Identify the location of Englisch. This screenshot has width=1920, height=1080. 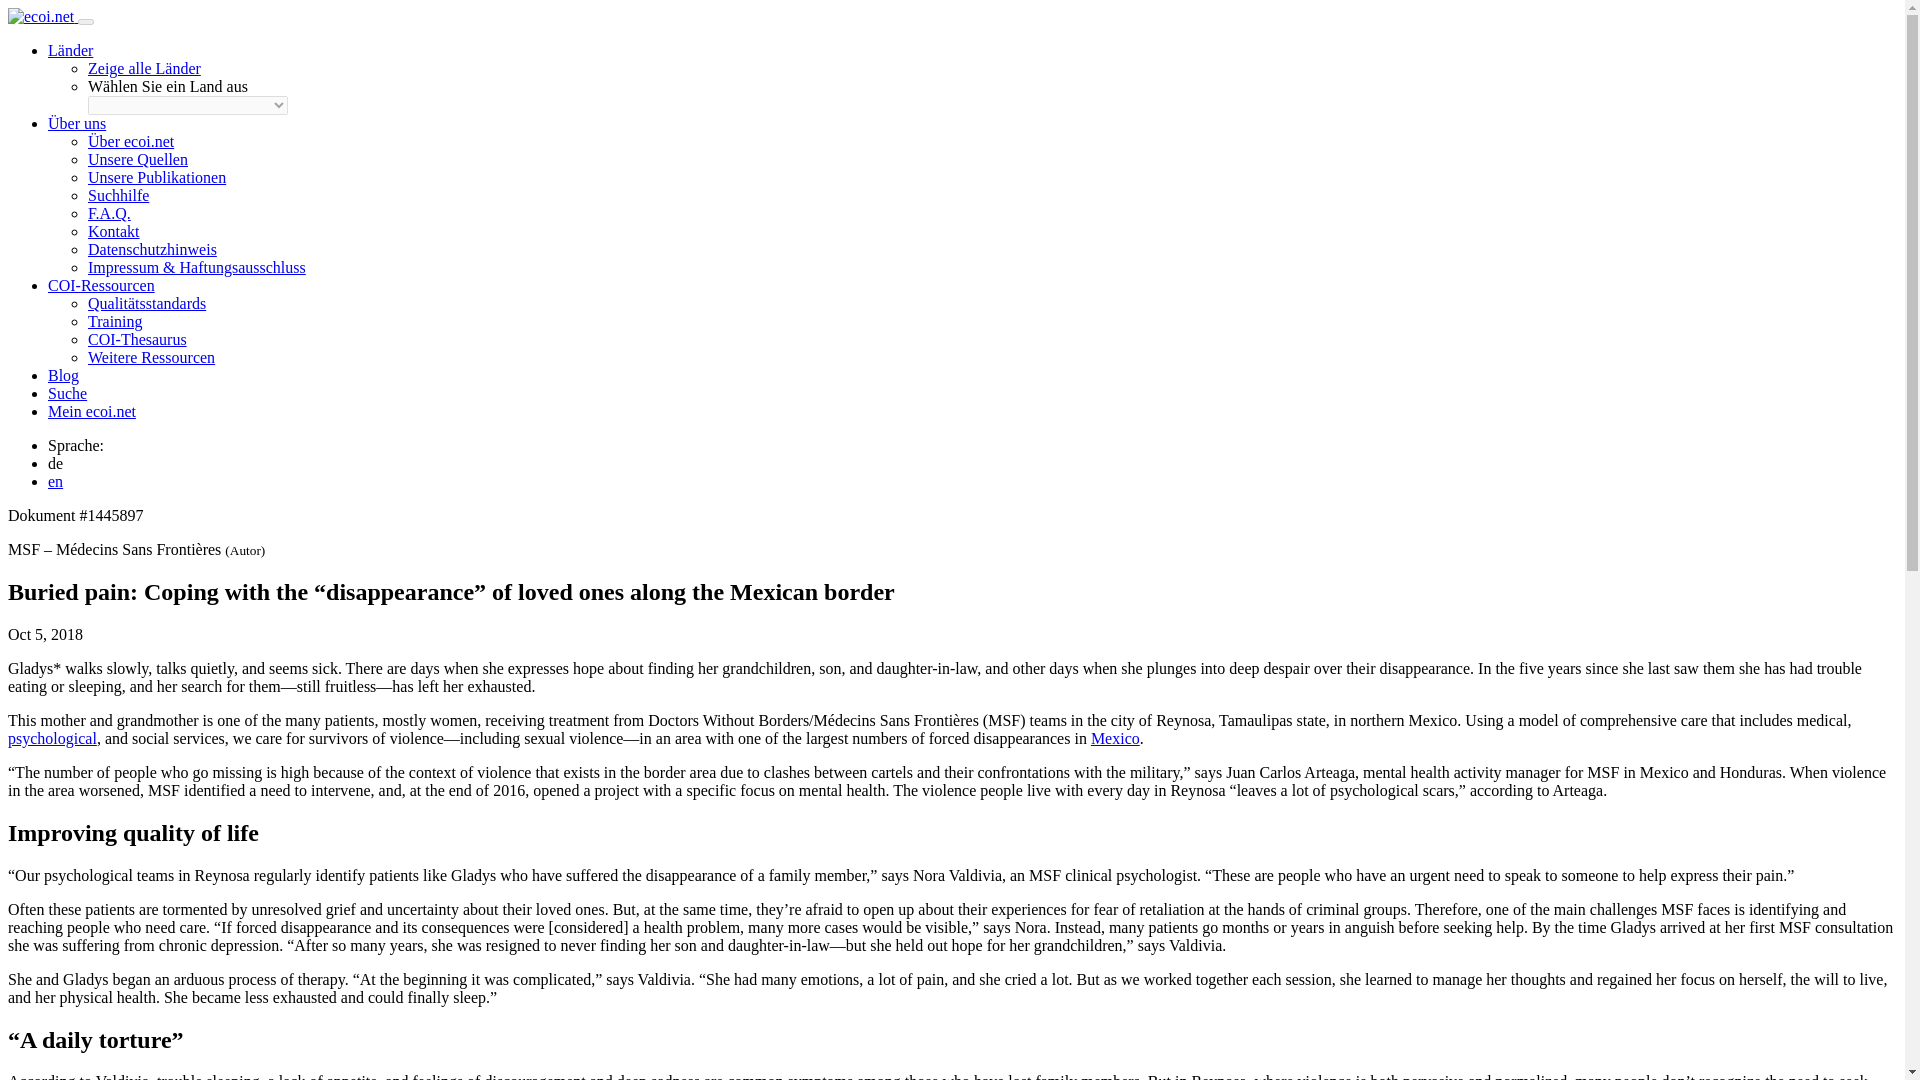
(56, 482).